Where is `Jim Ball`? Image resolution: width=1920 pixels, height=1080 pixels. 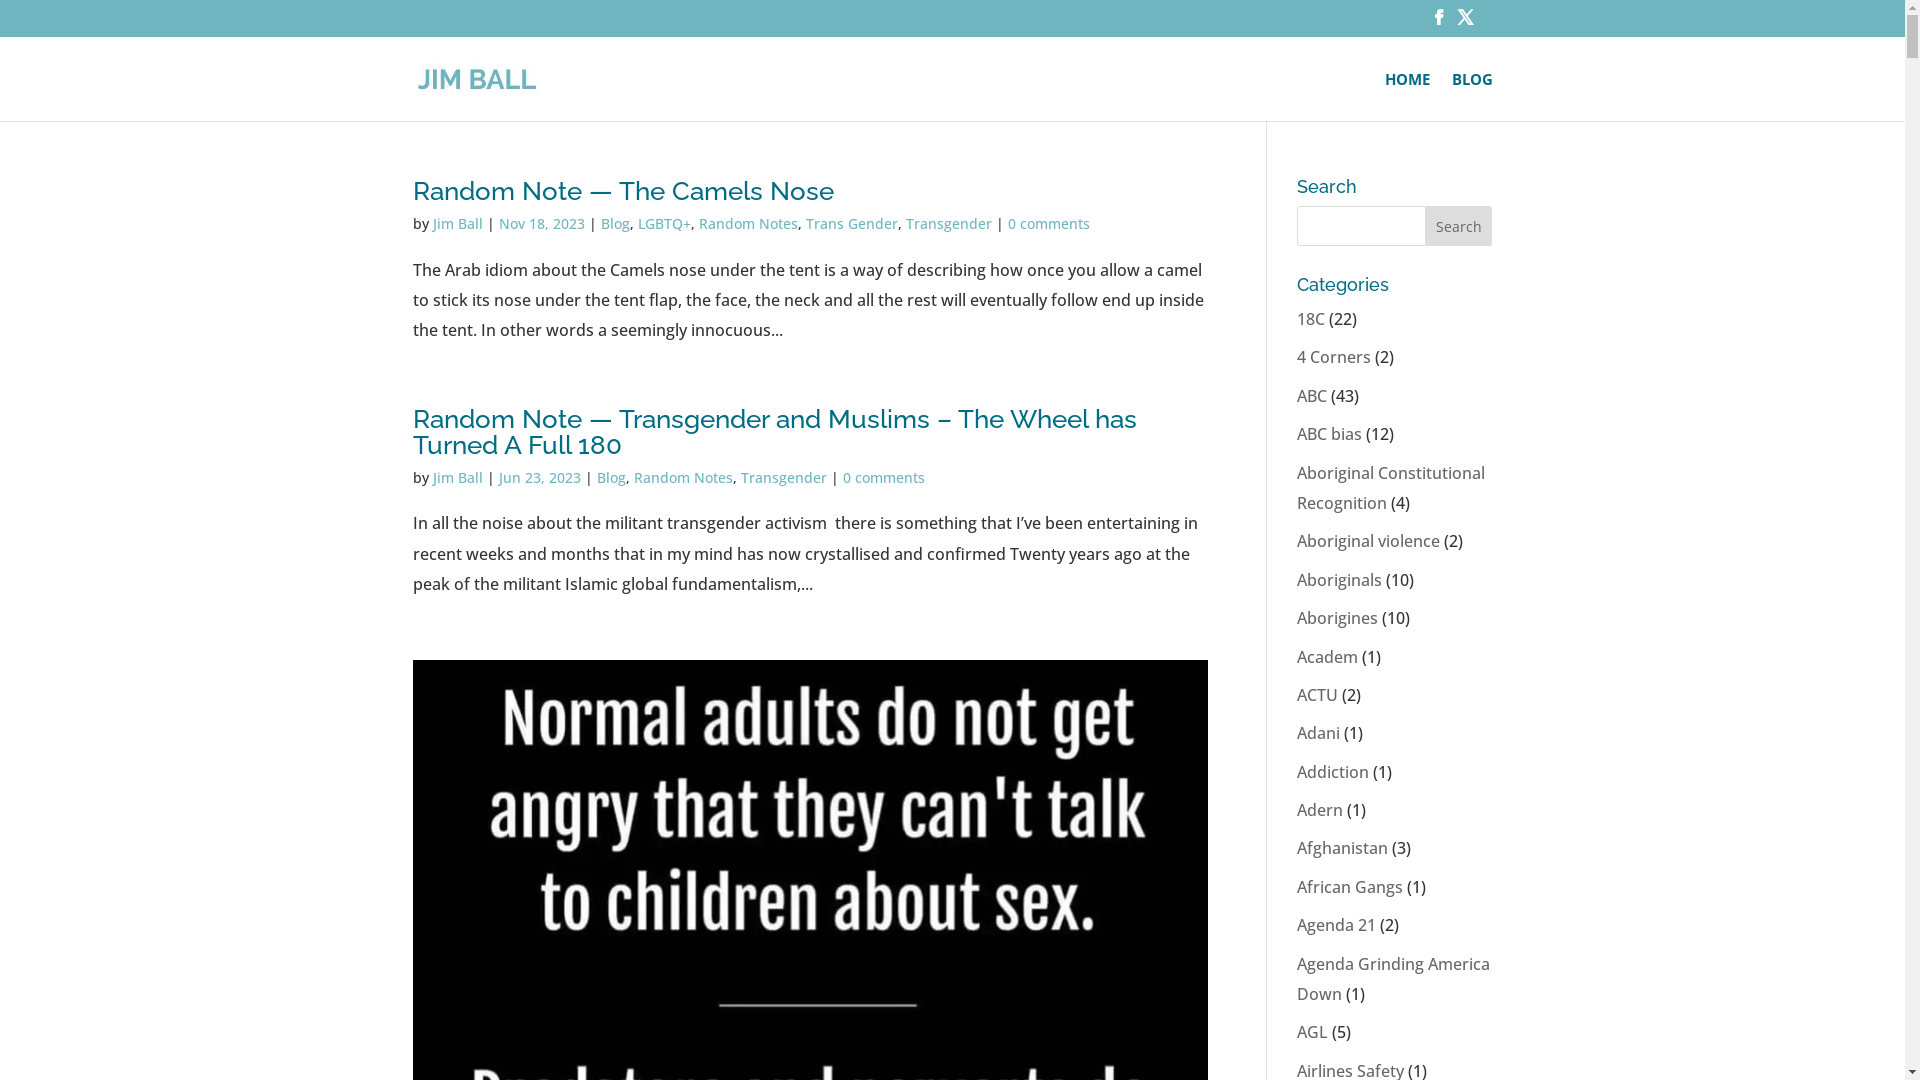 Jim Ball is located at coordinates (457, 478).